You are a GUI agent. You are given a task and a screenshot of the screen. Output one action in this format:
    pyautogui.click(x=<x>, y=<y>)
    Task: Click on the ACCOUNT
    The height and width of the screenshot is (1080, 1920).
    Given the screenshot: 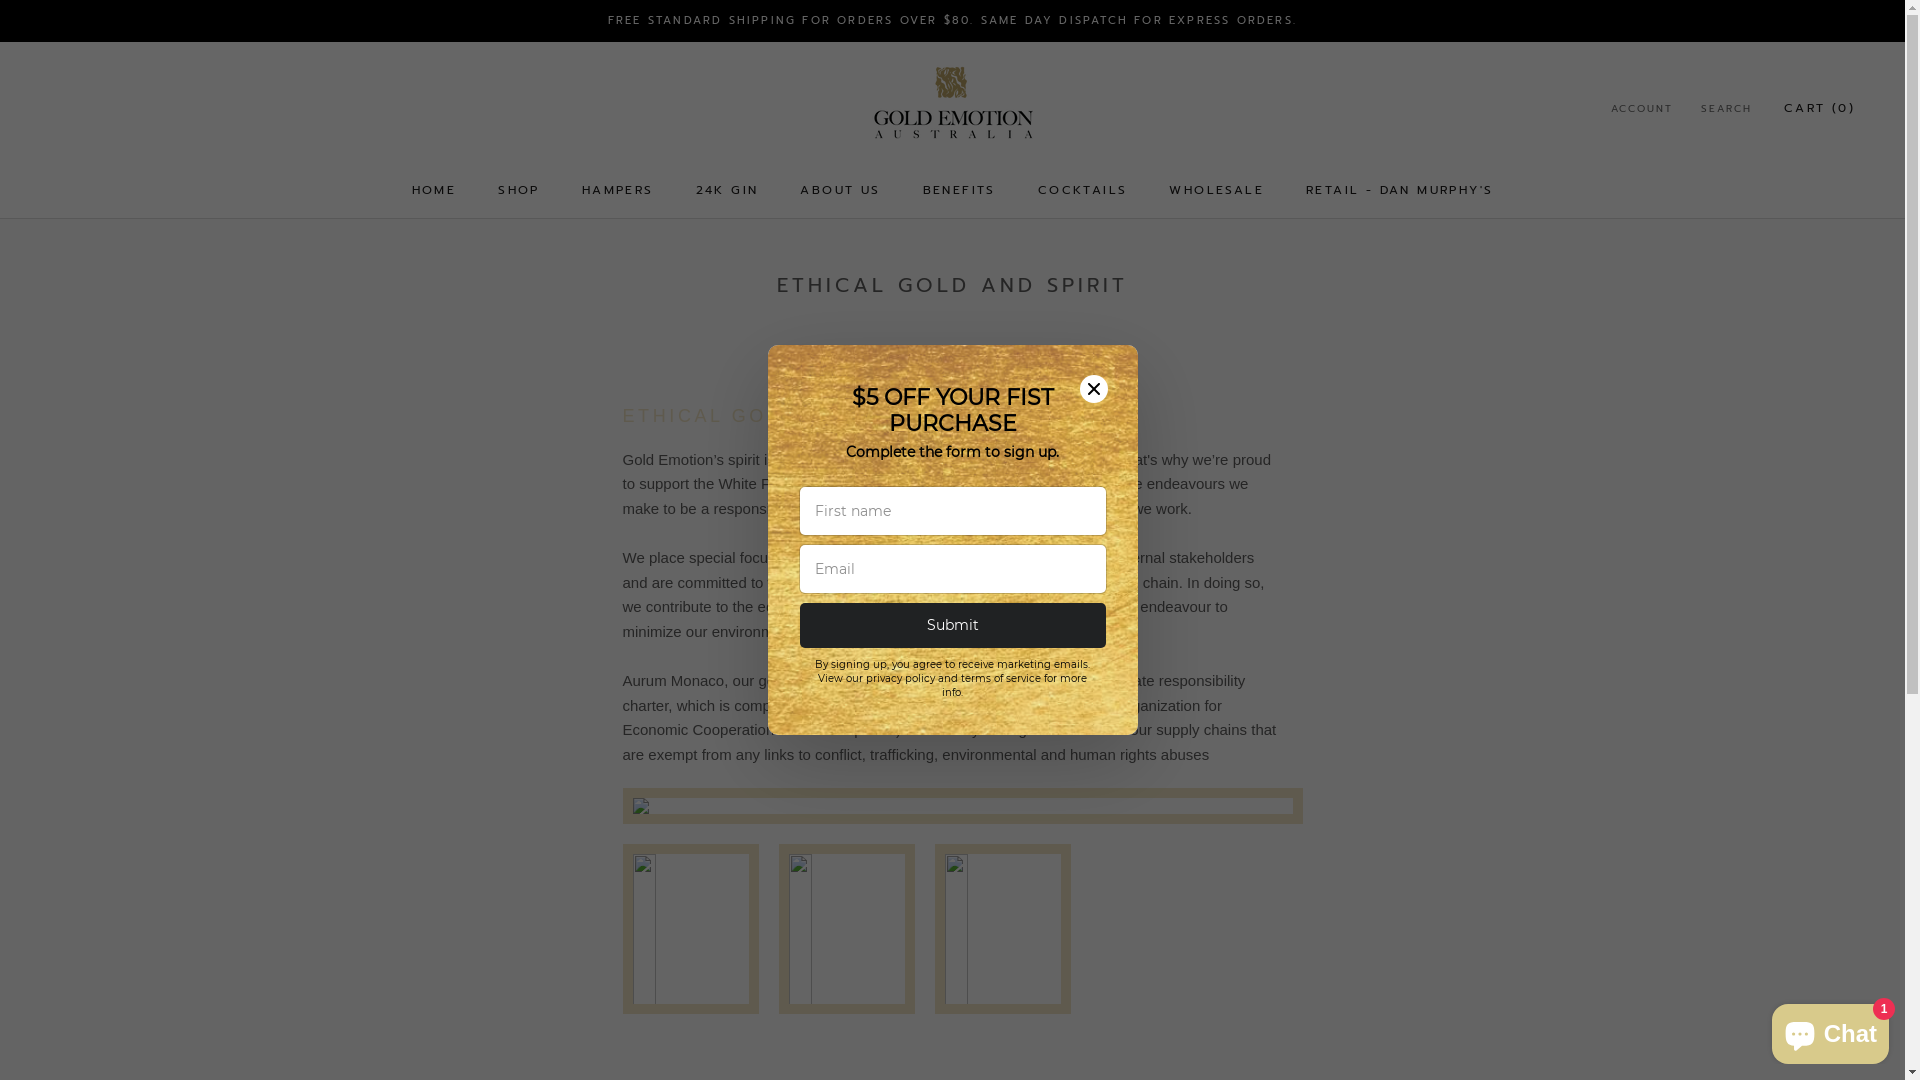 What is the action you would take?
    pyautogui.click(x=1642, y=110)
    